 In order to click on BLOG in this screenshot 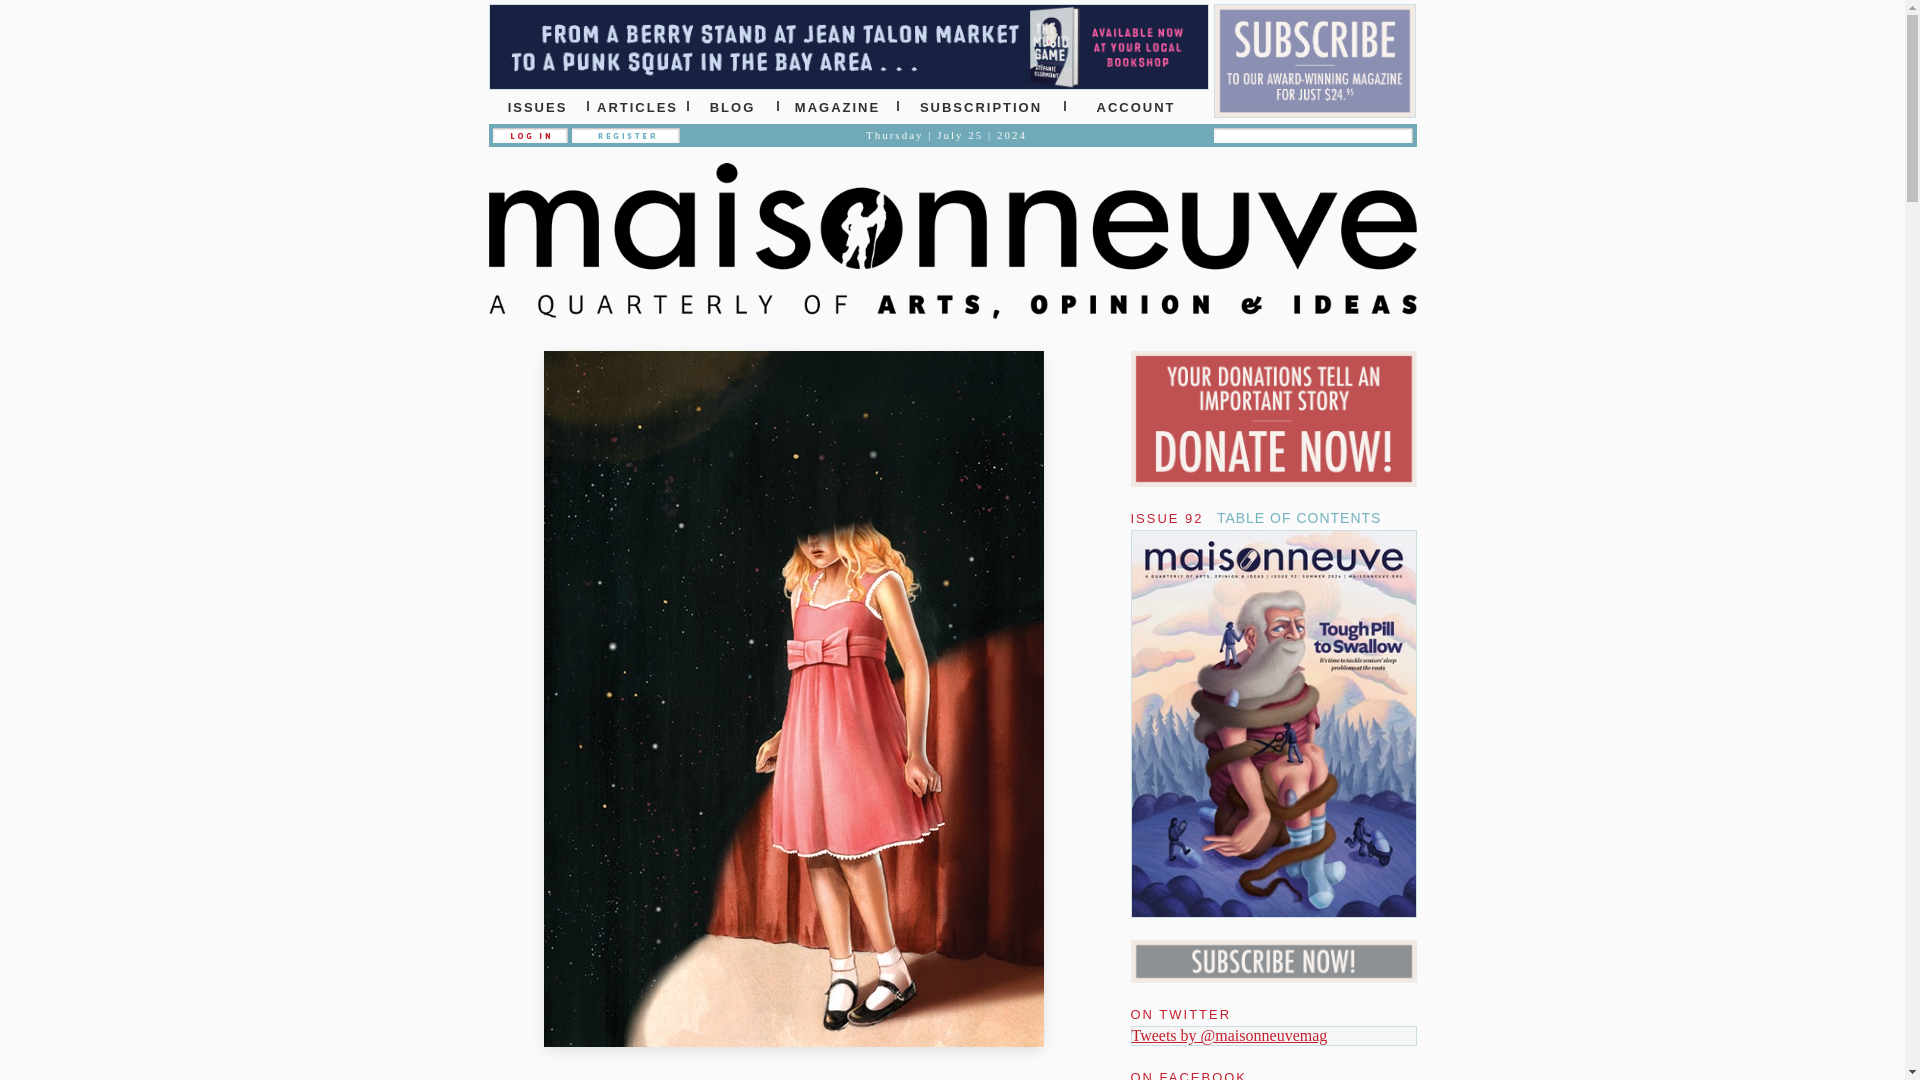, I will do `click(732, 106)`.